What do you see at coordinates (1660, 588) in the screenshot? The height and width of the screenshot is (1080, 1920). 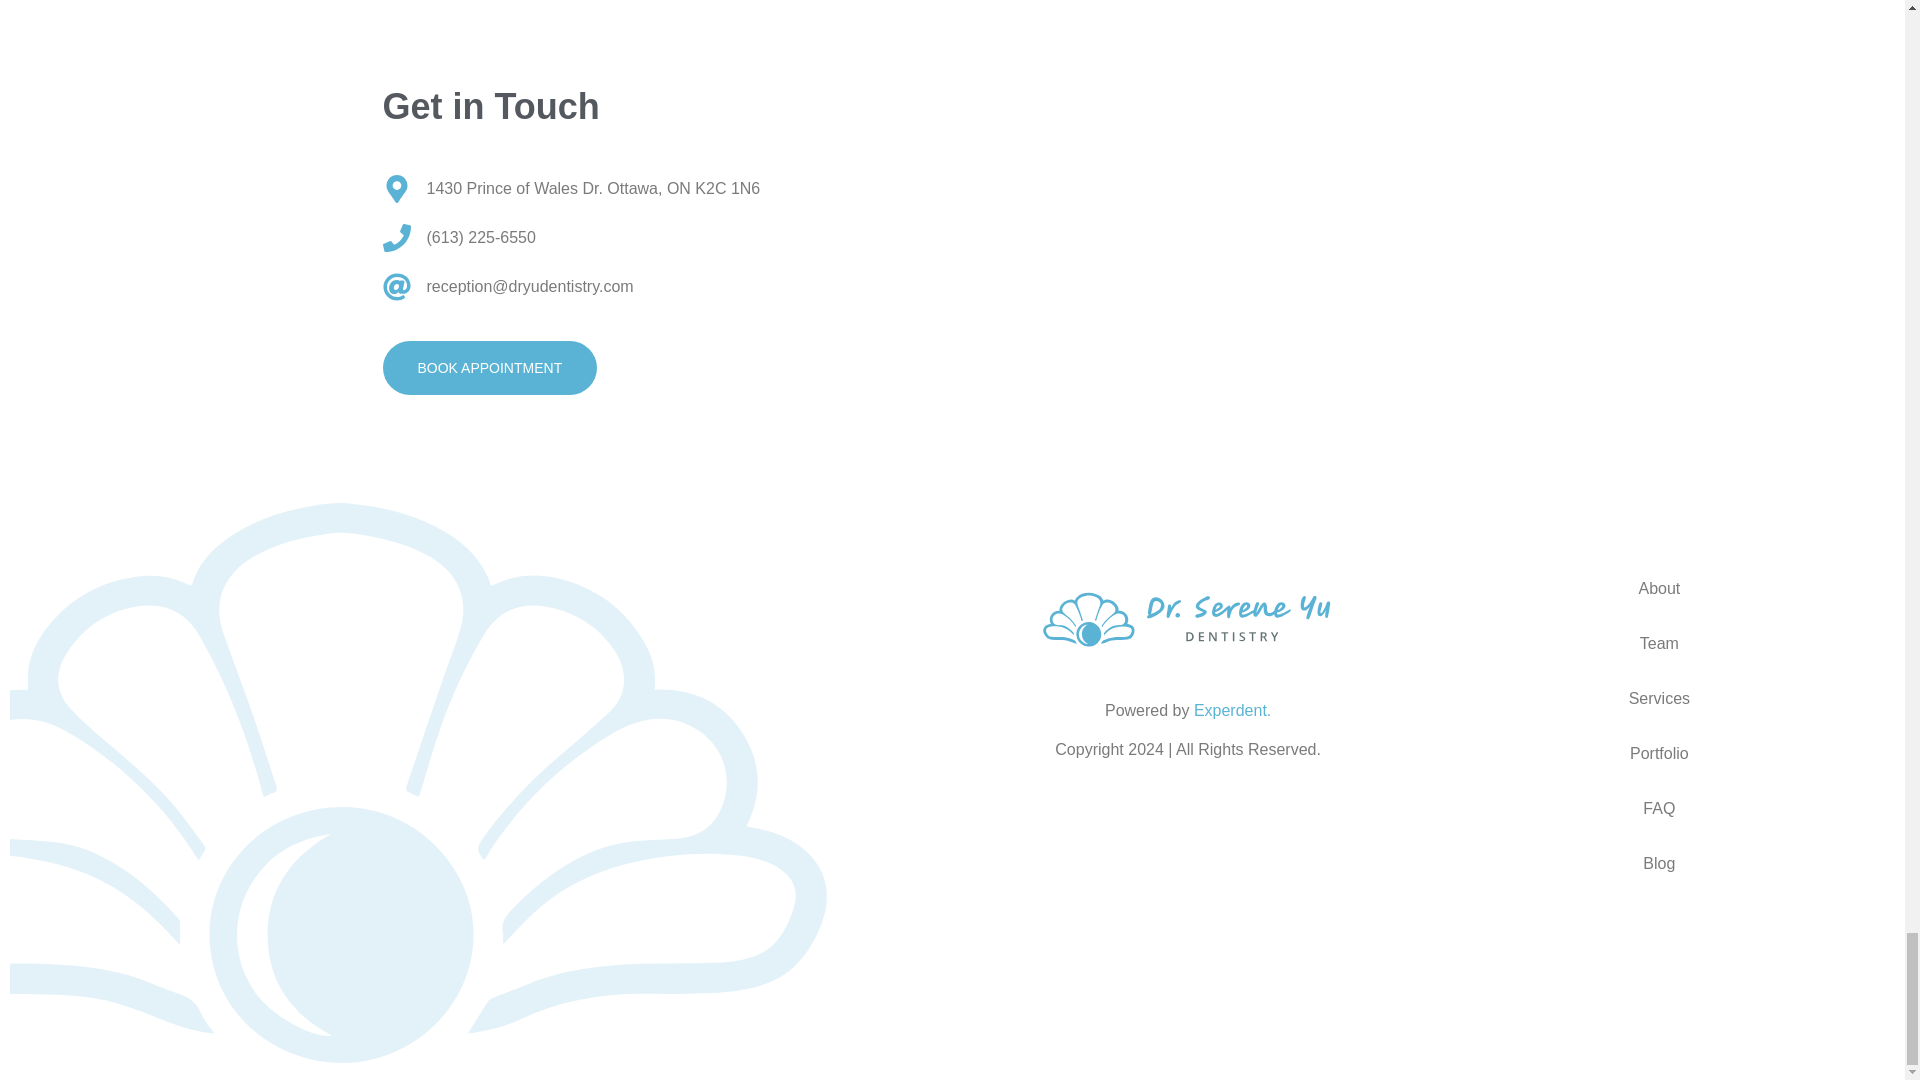 I see `About` at bounding box center [1660, 588].